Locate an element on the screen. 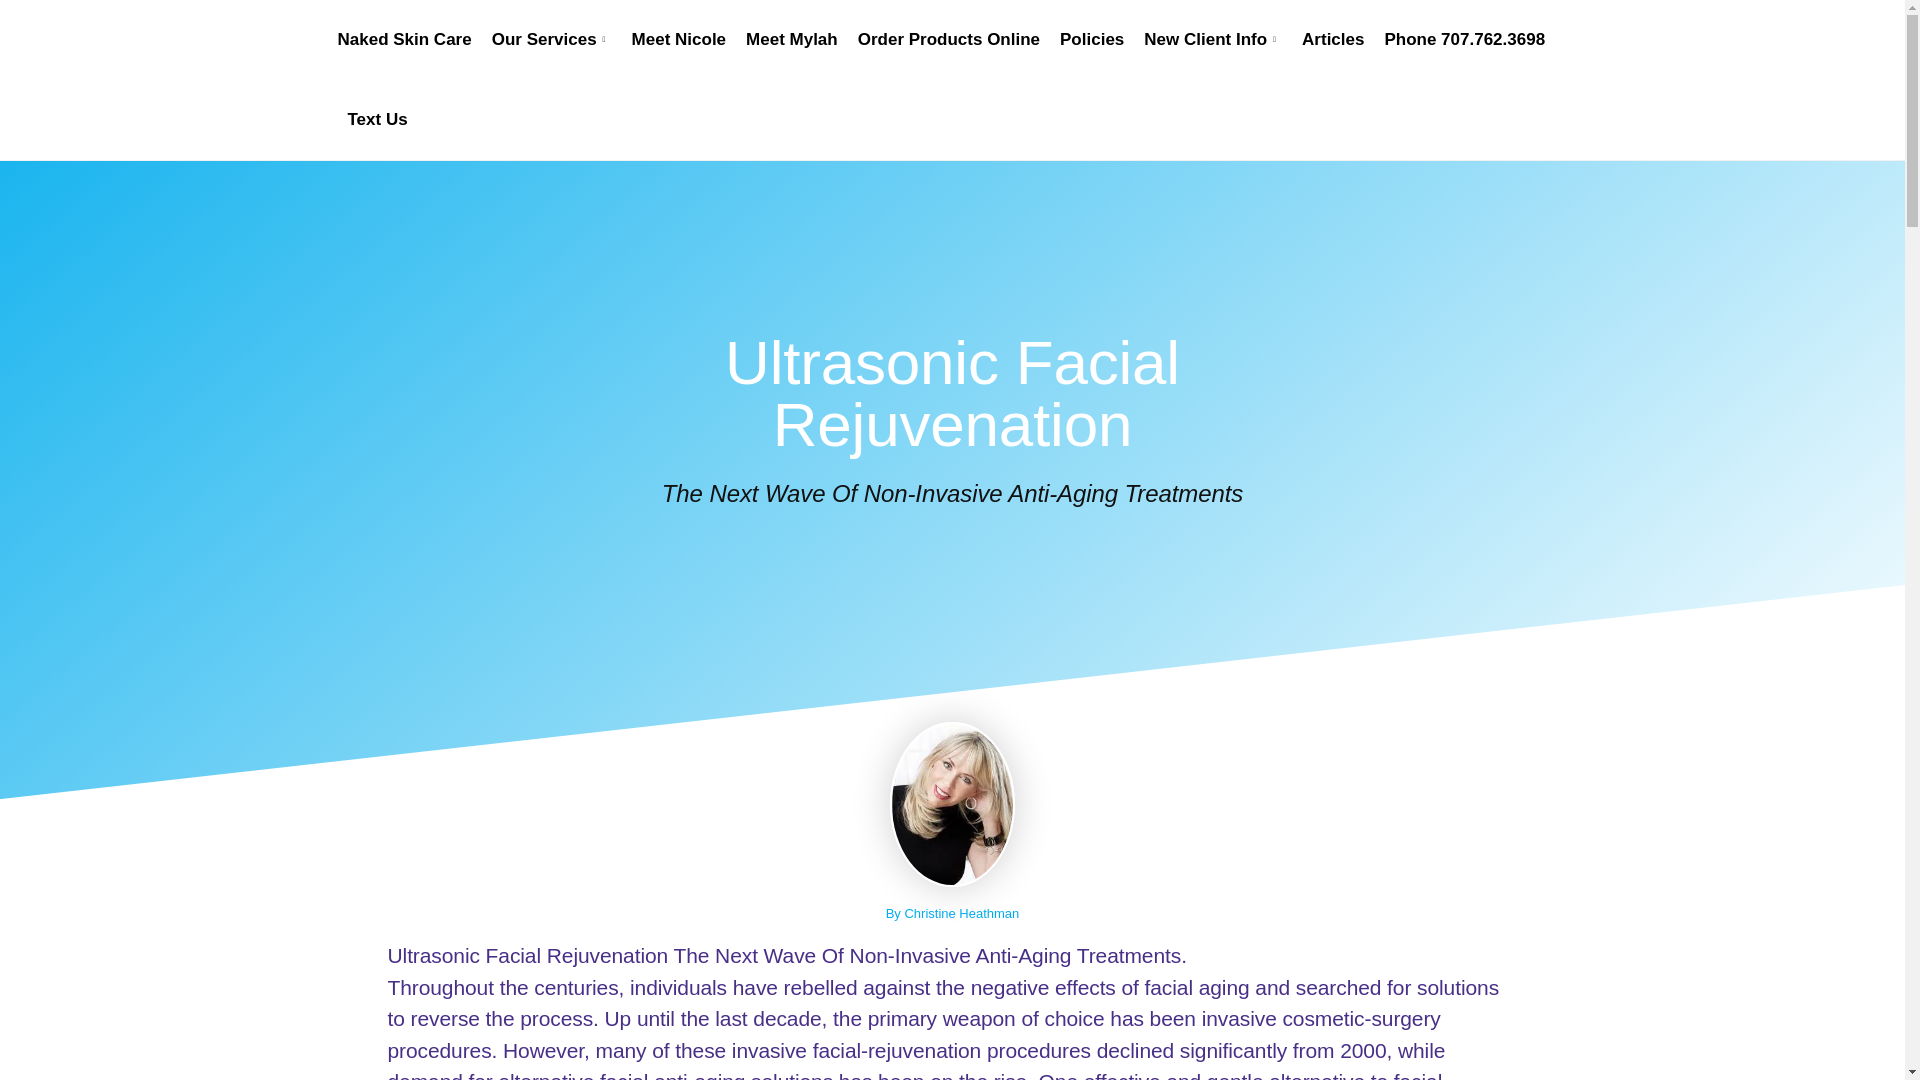  Our Services is located at coordinates (552, 40).